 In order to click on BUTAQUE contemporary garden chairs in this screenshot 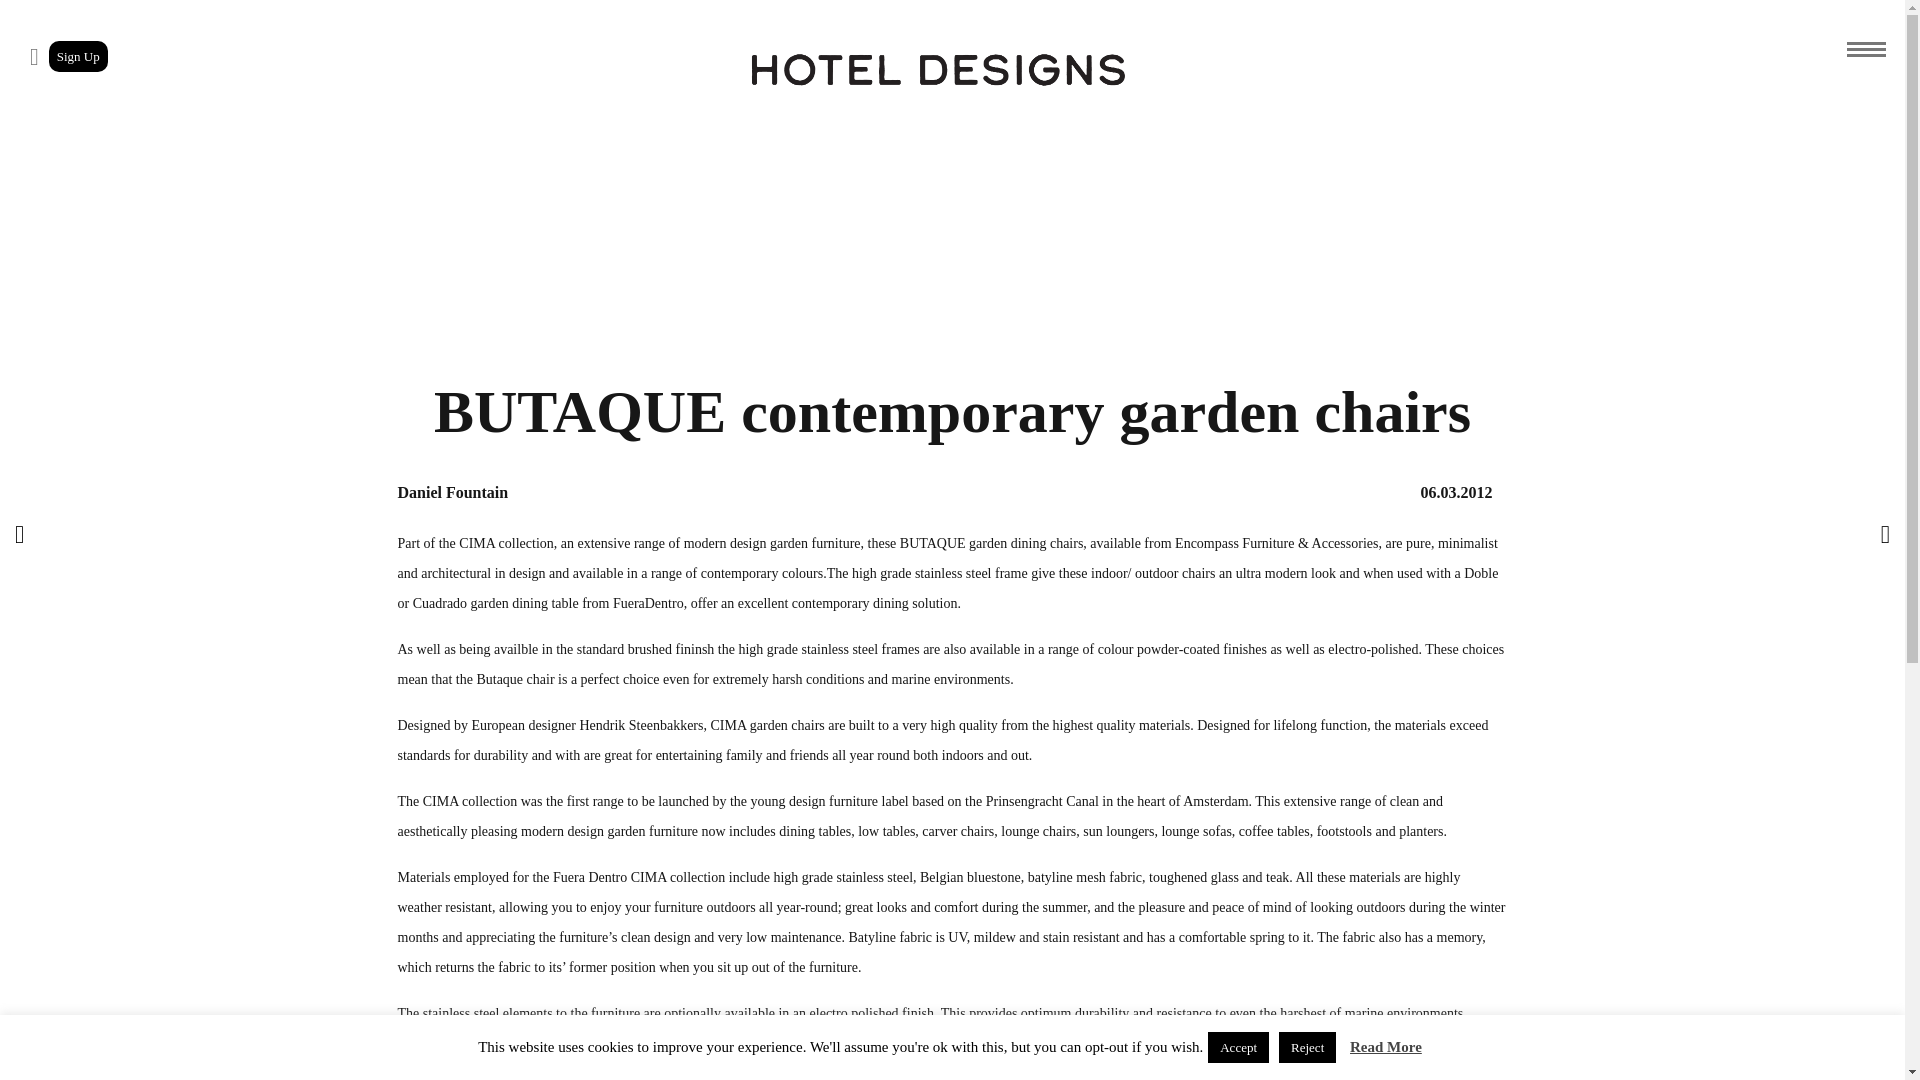, I will do `click(1366, 1065)`.